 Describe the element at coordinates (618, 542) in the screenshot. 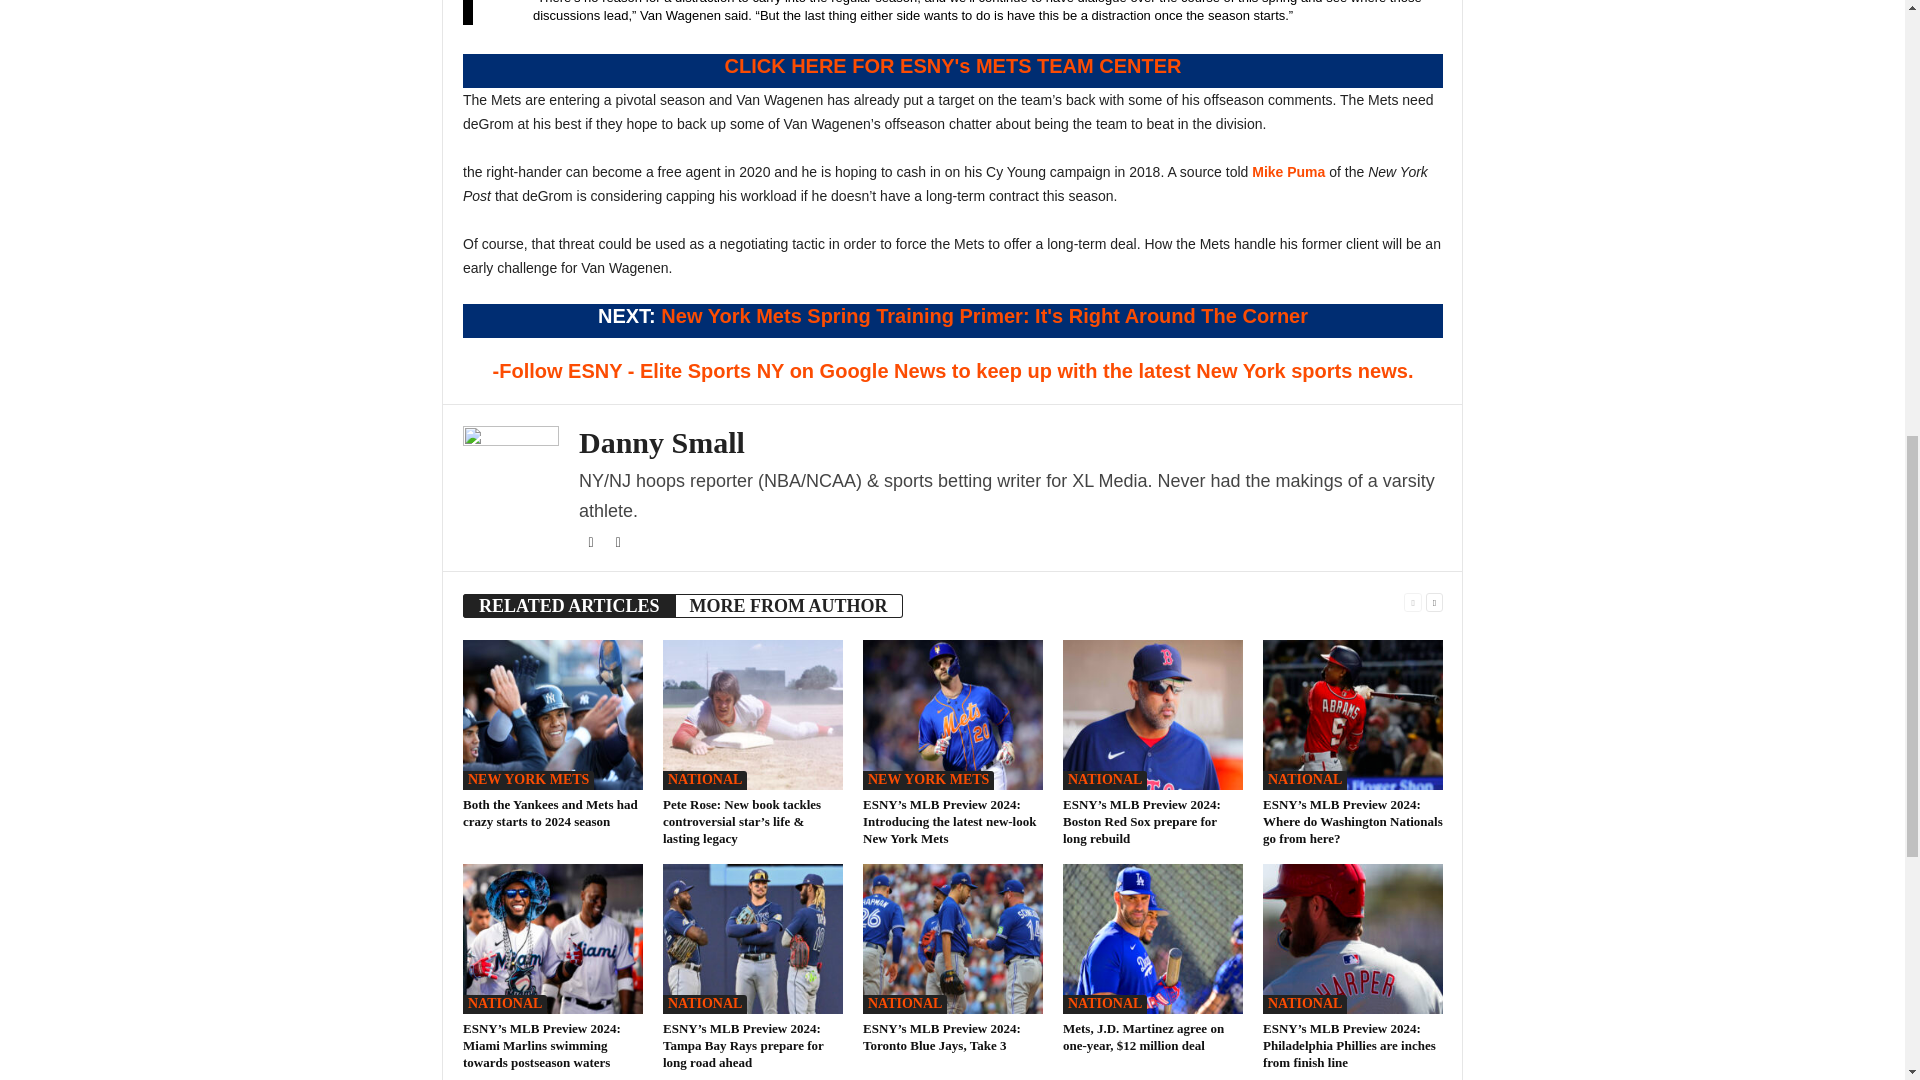

I see `Linkedin` at that location.